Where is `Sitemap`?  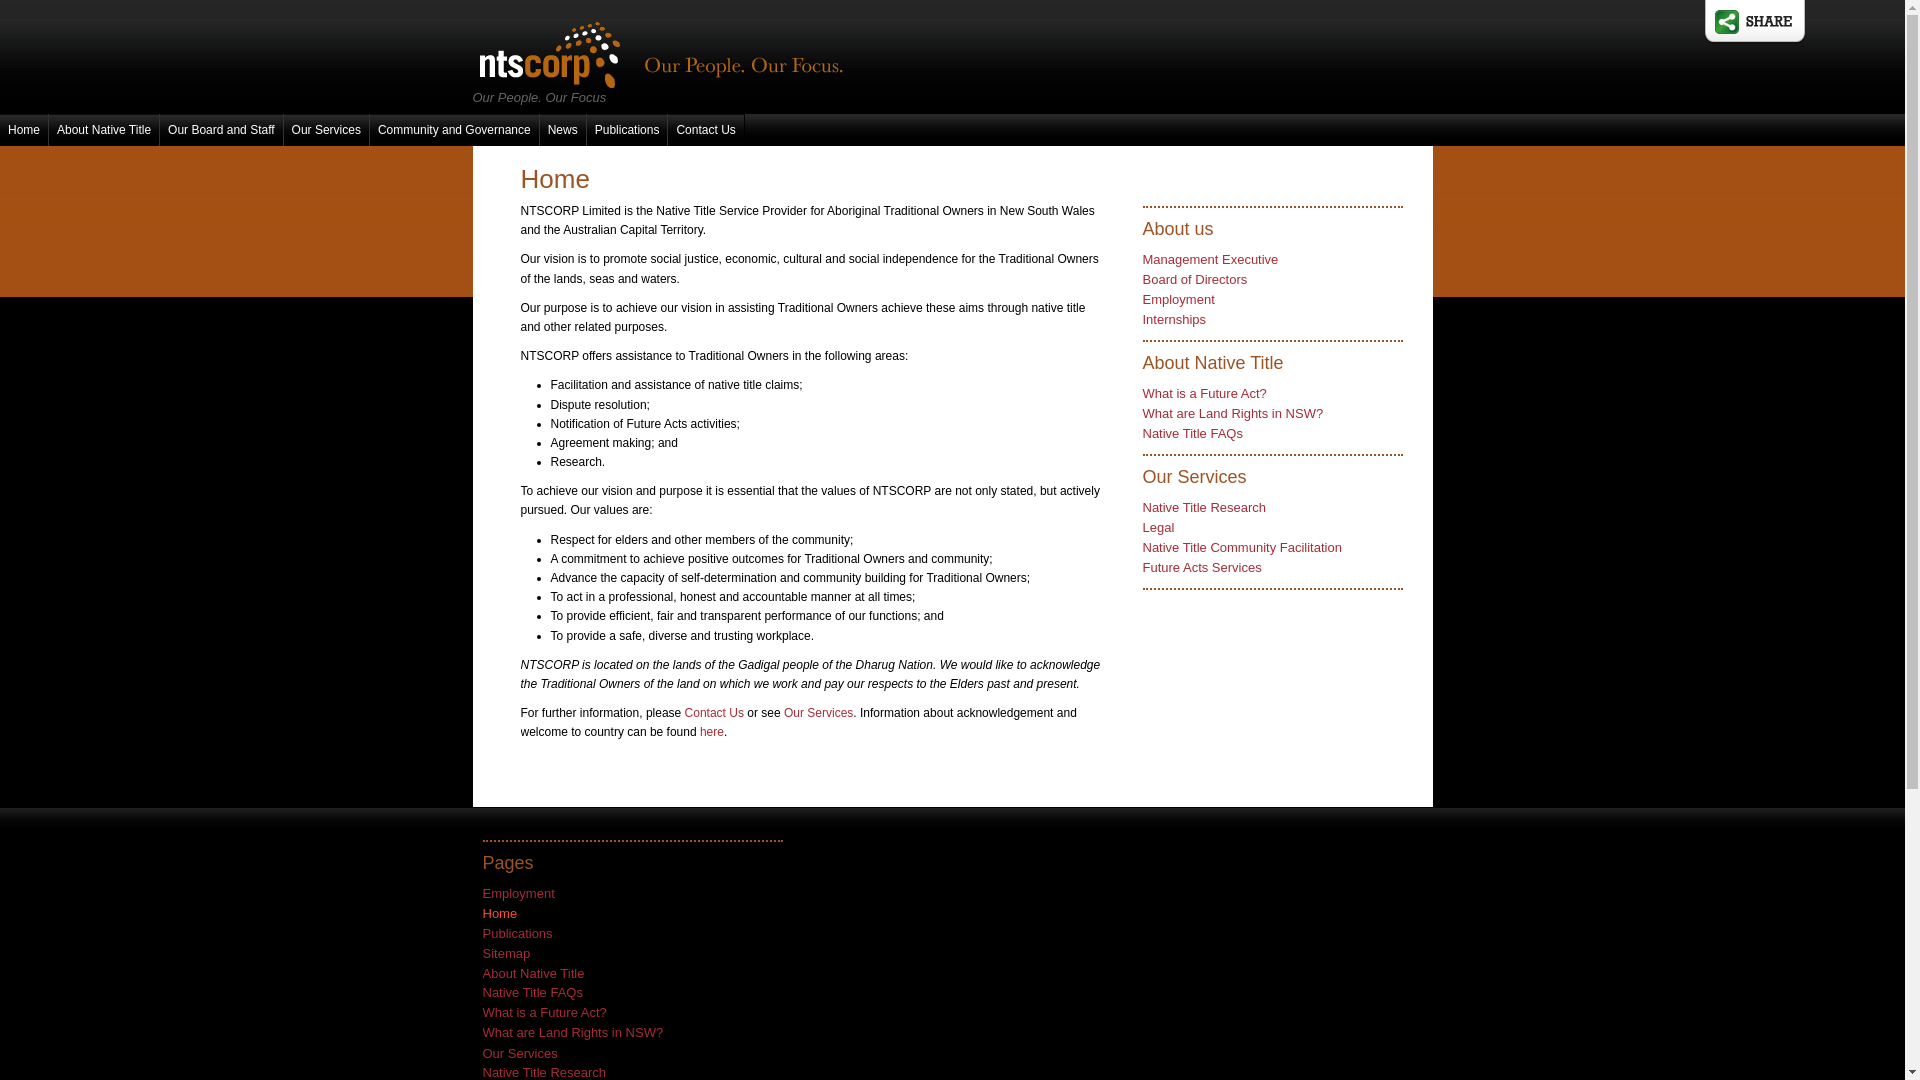 Sitemap is located at coordinates (506, 954).